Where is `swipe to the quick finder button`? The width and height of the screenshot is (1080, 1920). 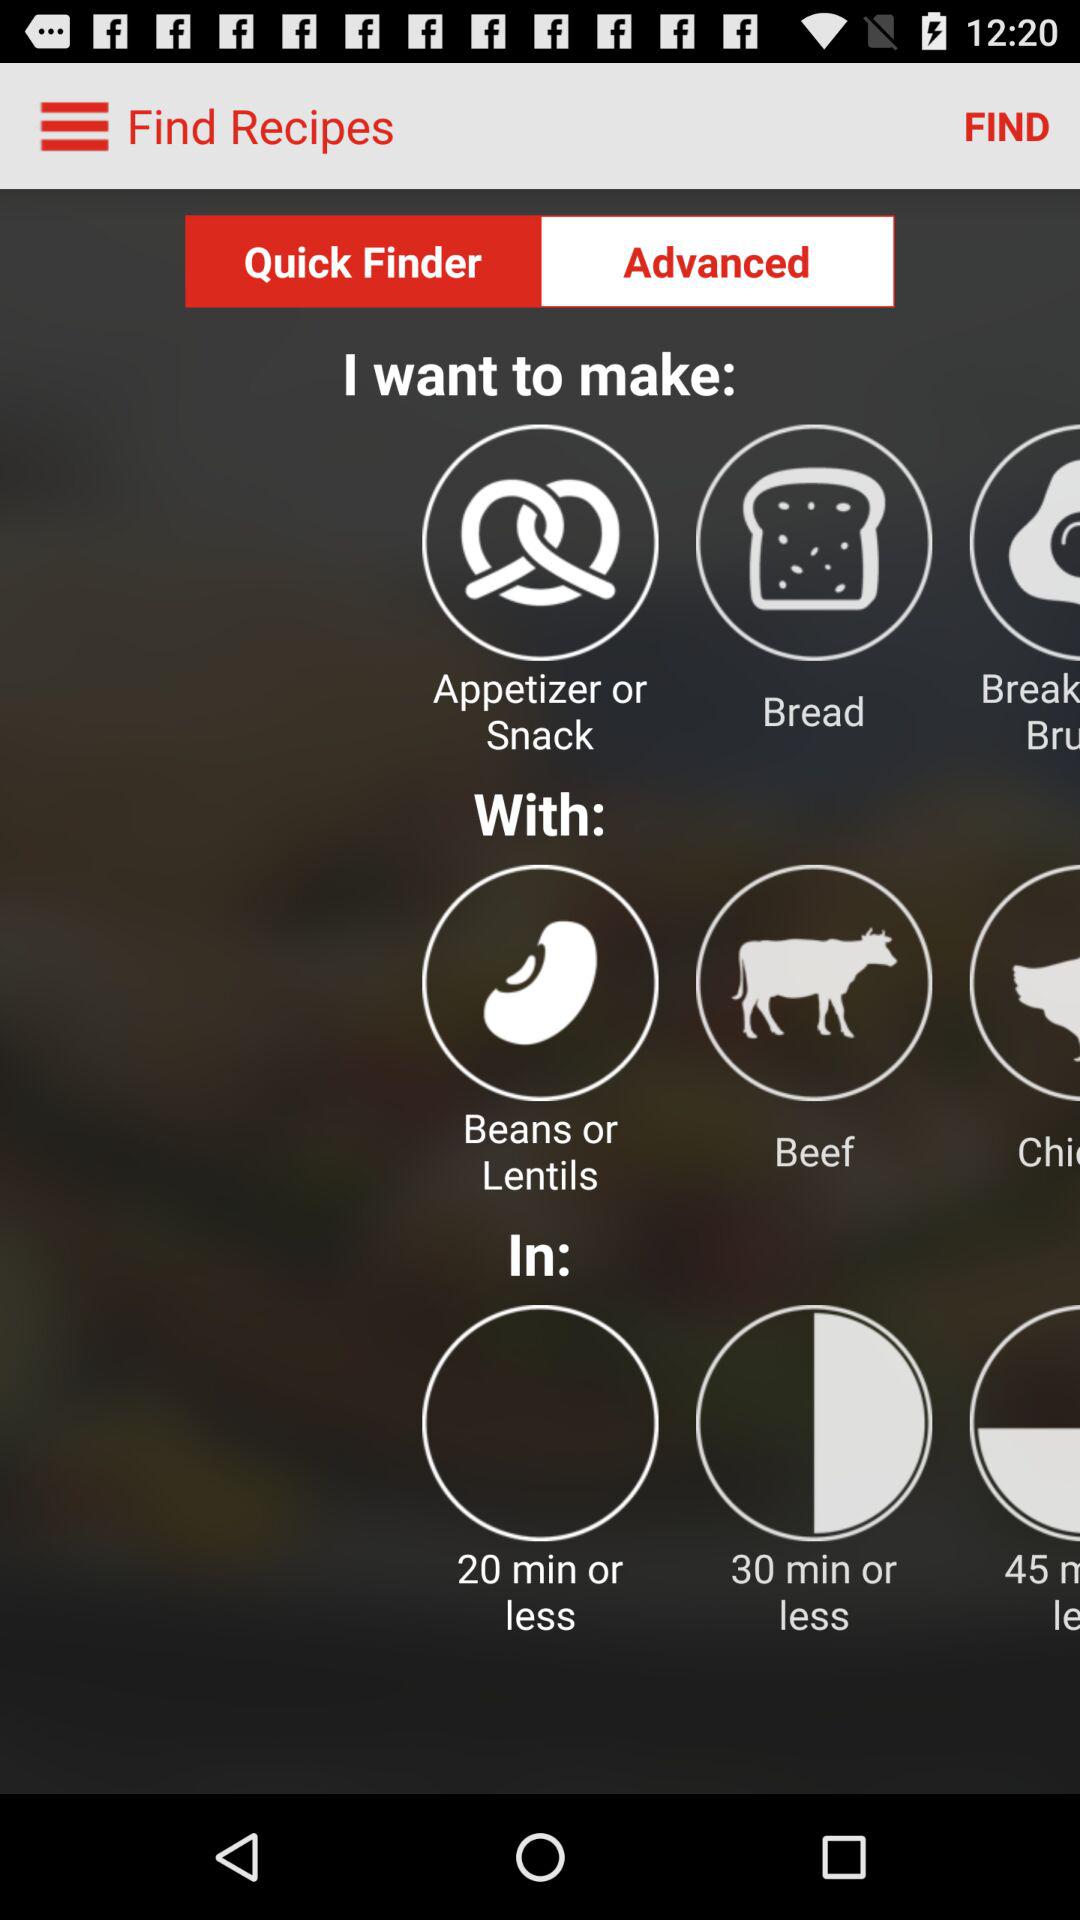
swipe to the quick finder button is located at coordinates (362, 261).